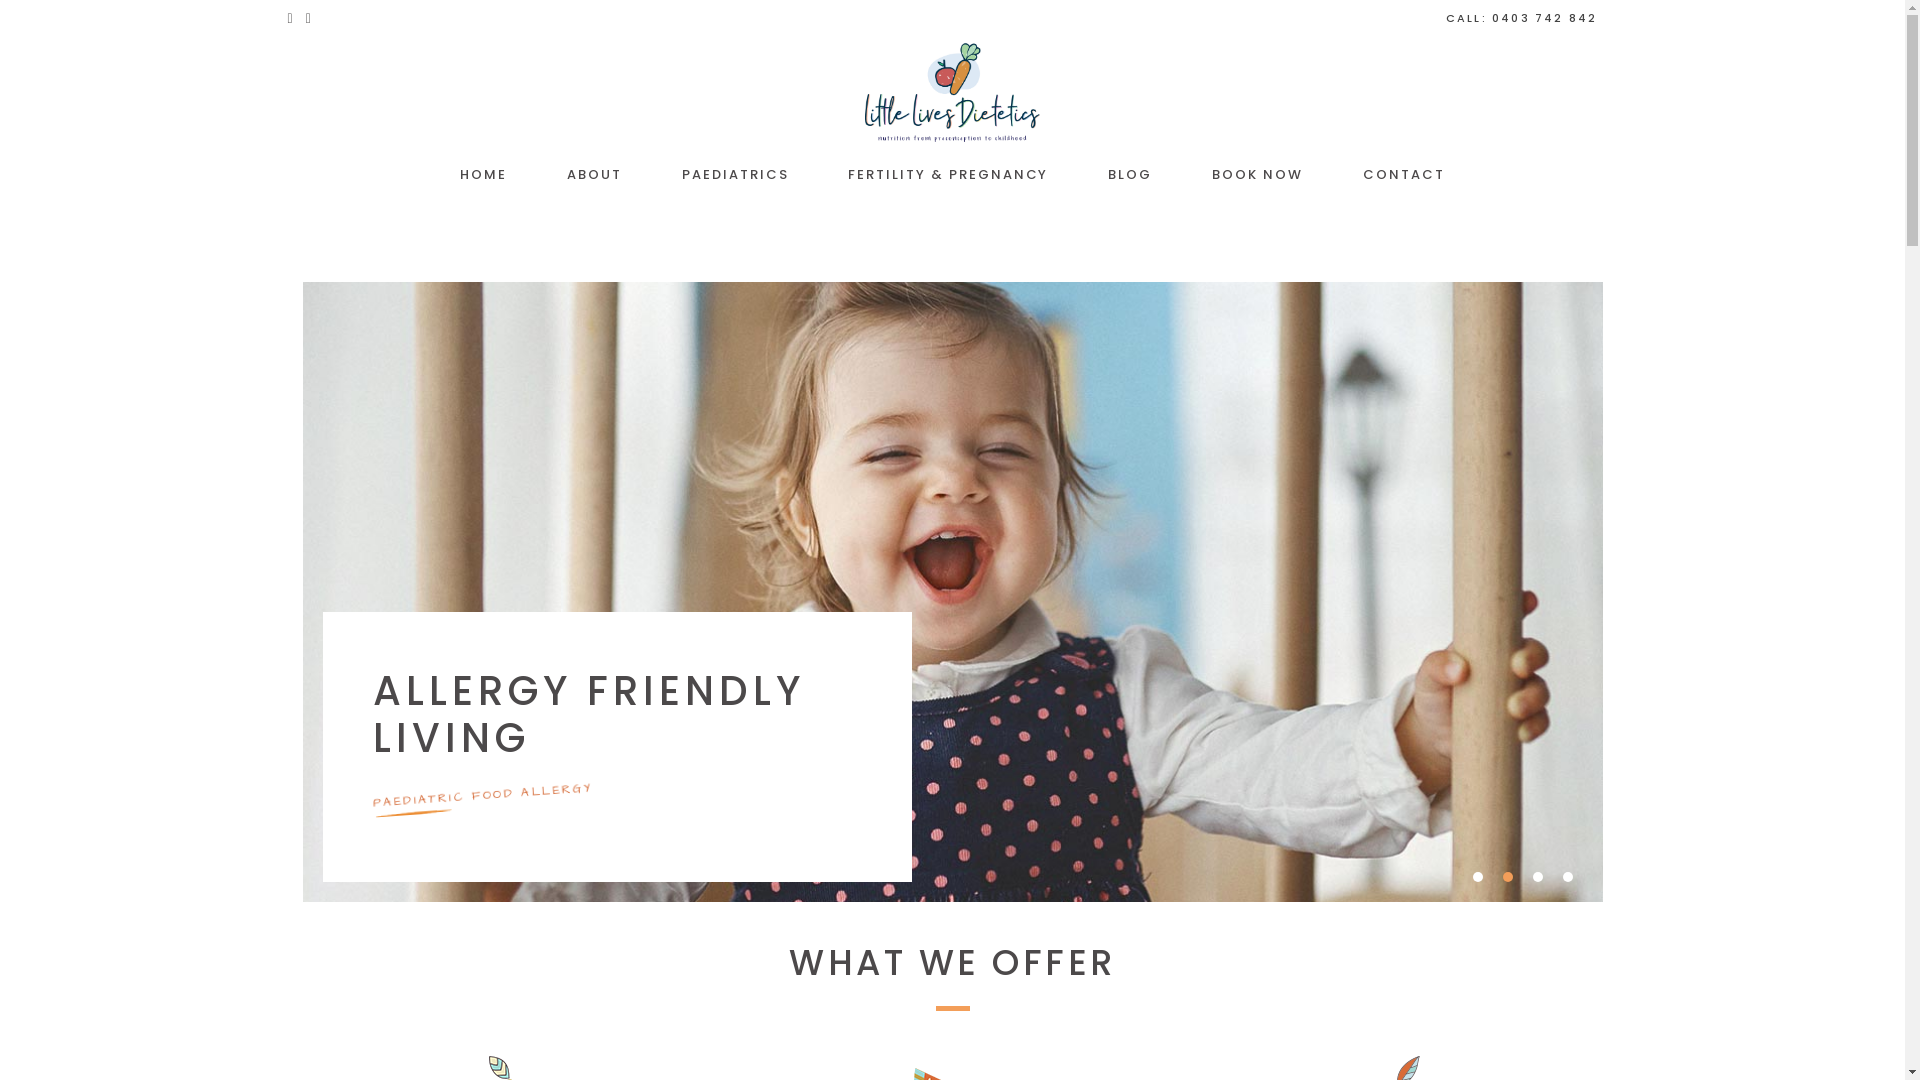 The width and height of the screenshot is (1920, 1080). What do you see at coordinates (948, 175) in the screenshot?
I see `FERTILITY & PREGNANCY` at bounding box center [948, 175].